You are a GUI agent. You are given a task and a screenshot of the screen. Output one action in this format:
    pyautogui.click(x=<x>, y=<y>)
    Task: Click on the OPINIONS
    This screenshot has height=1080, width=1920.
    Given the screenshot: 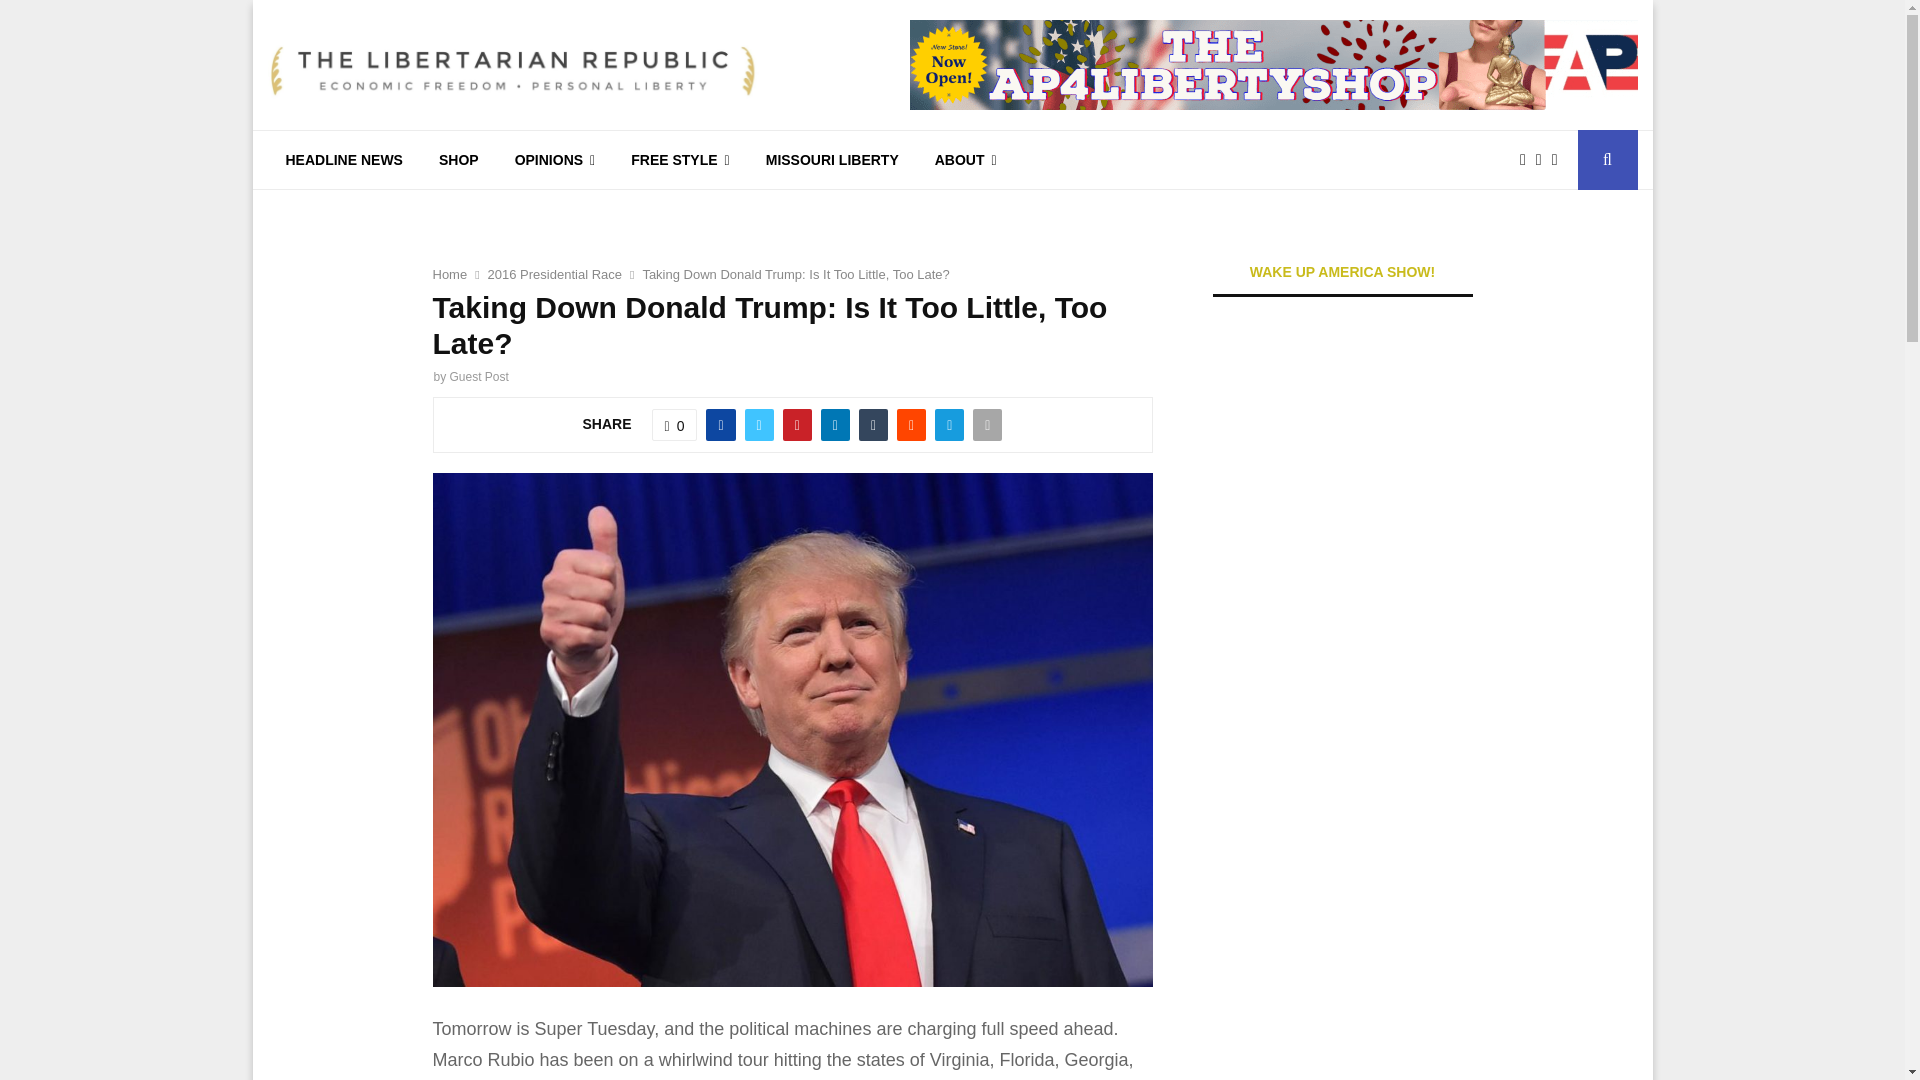 What is the action you would take?
    pyautogui.click(x=556, y=160)
    